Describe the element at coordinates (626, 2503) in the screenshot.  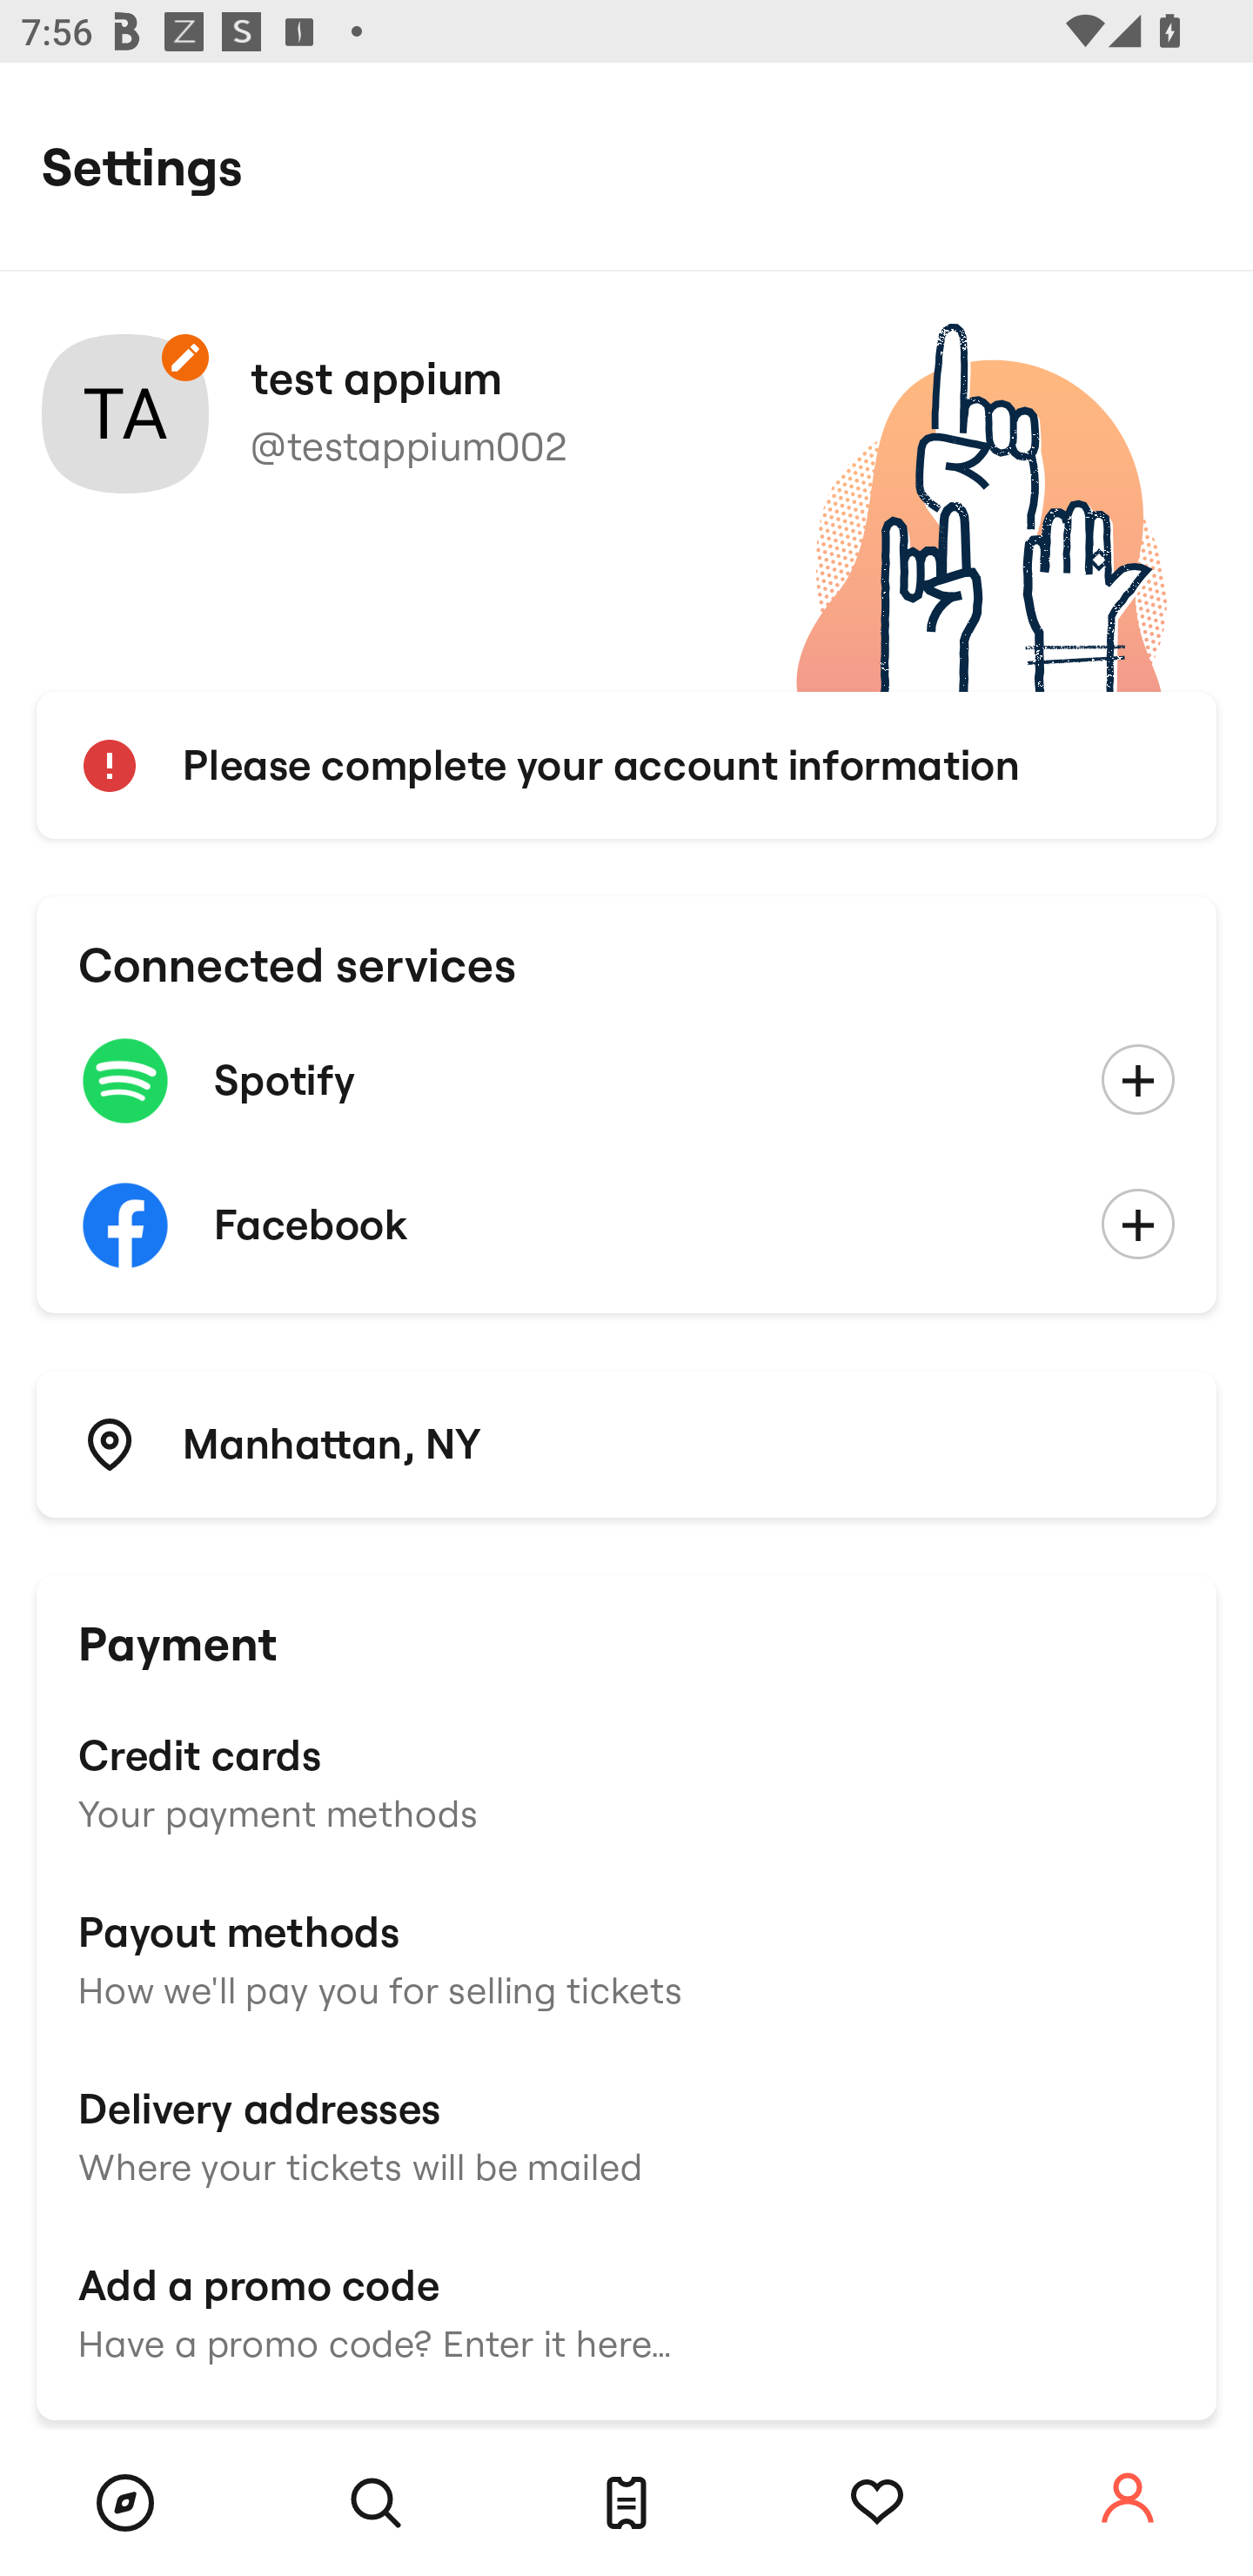
I see `Tickets` at that location.